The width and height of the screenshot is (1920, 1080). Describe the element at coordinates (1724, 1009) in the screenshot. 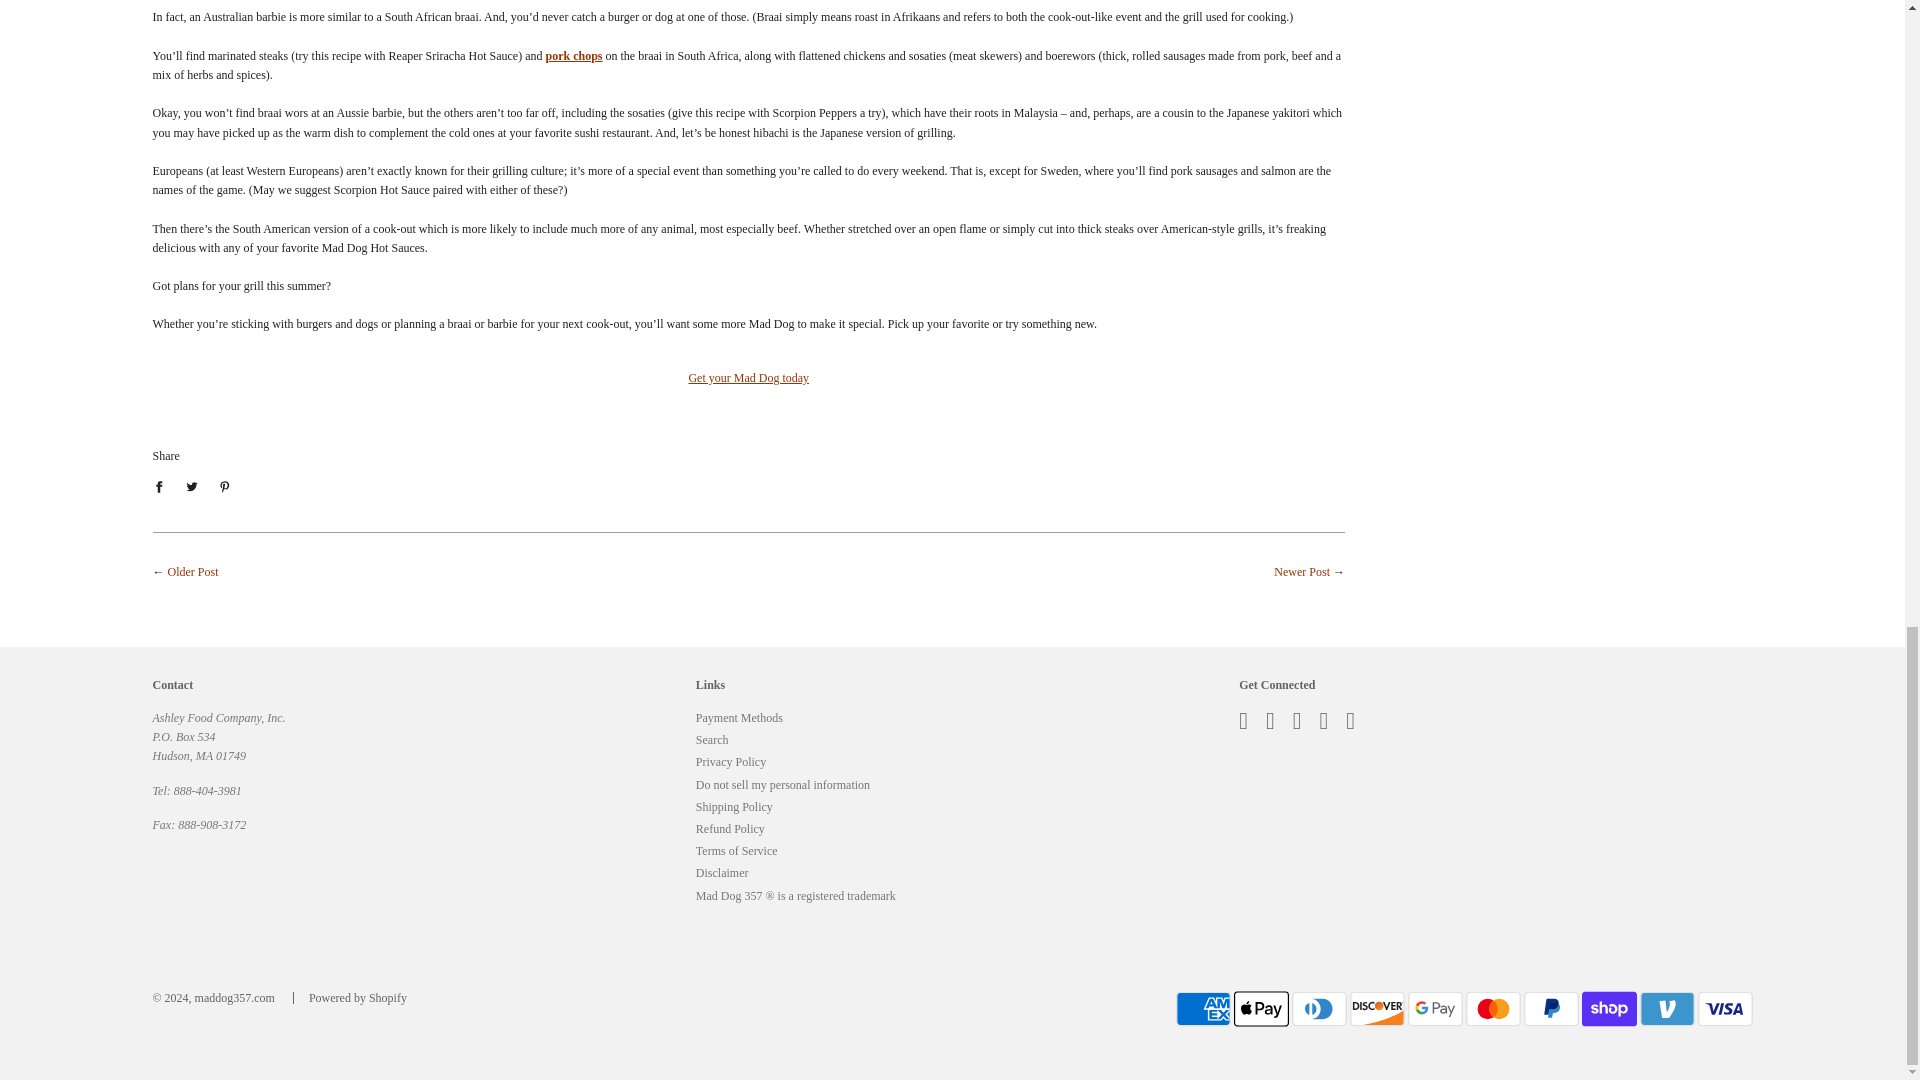

I see `Visa` at that location.